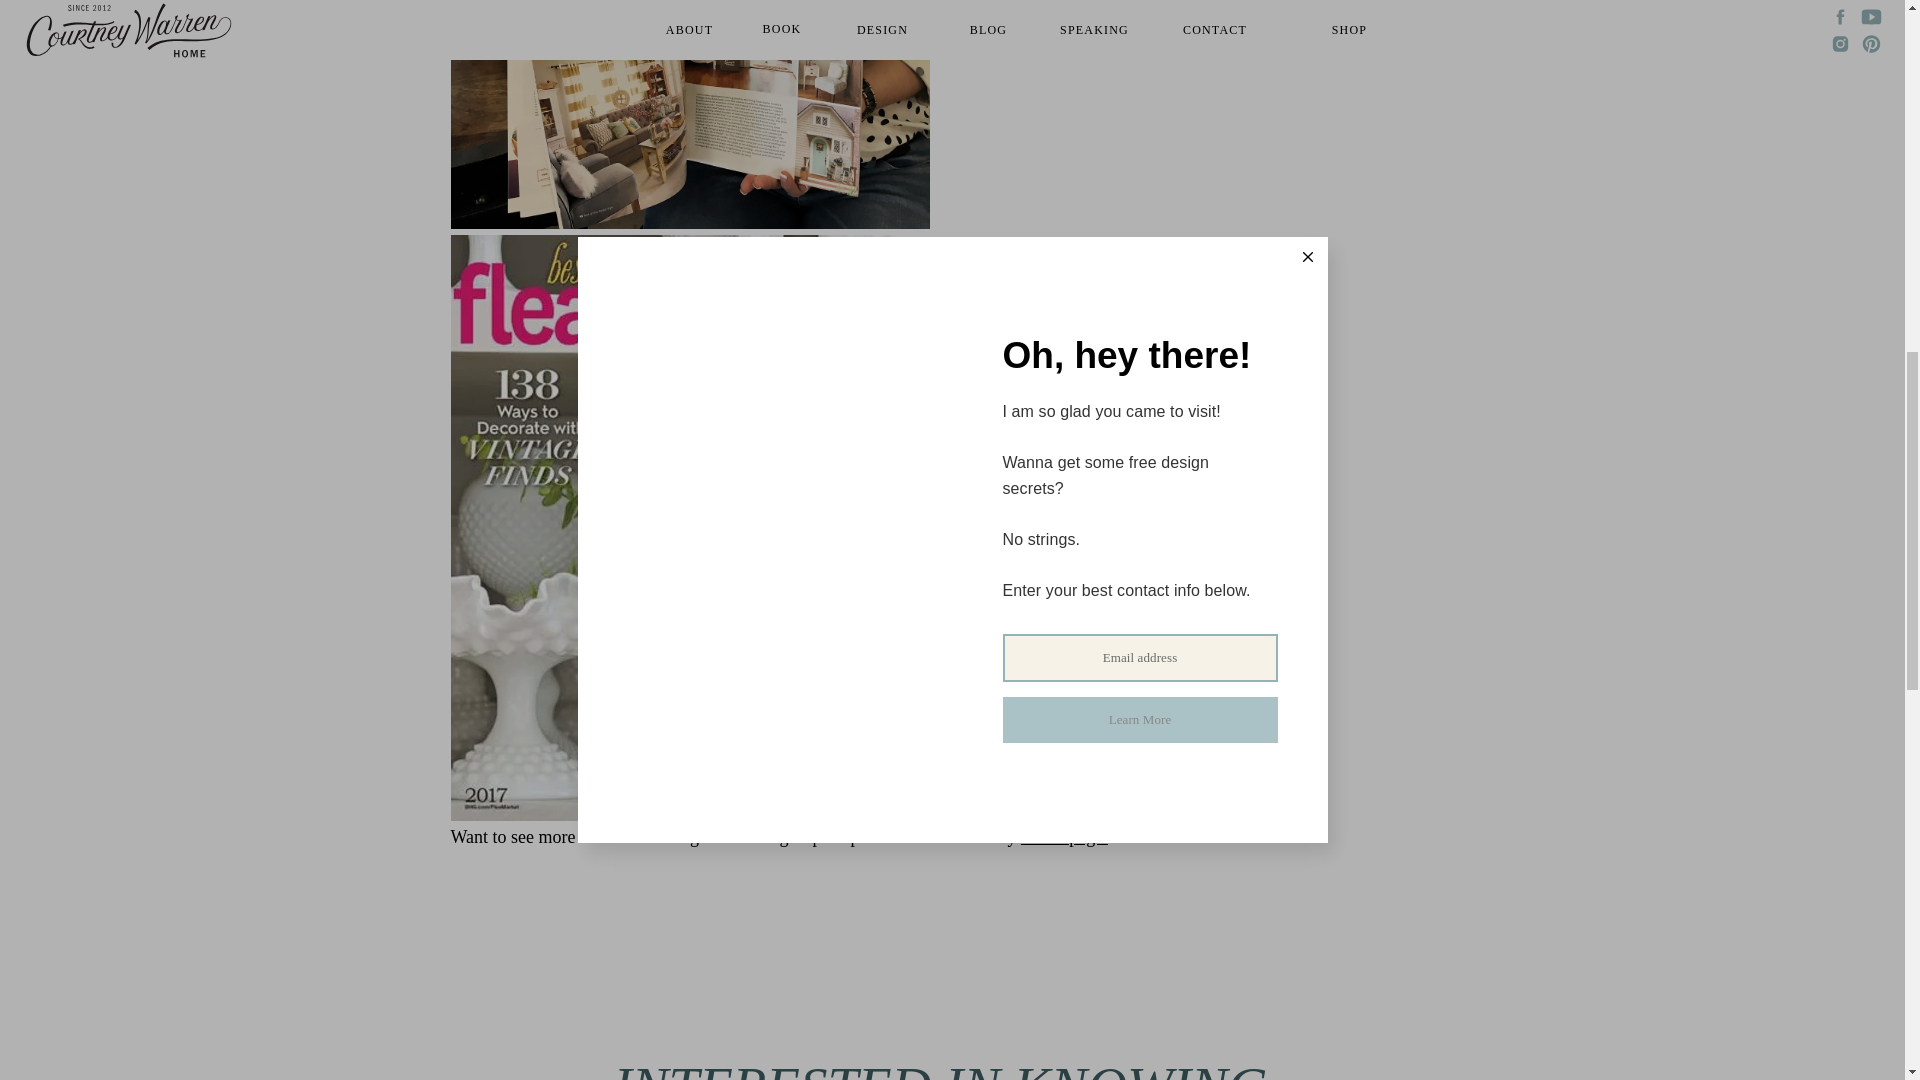  Describe the element at coordinates (1064, 836) in the screenshot. I see `media page.` at that location.